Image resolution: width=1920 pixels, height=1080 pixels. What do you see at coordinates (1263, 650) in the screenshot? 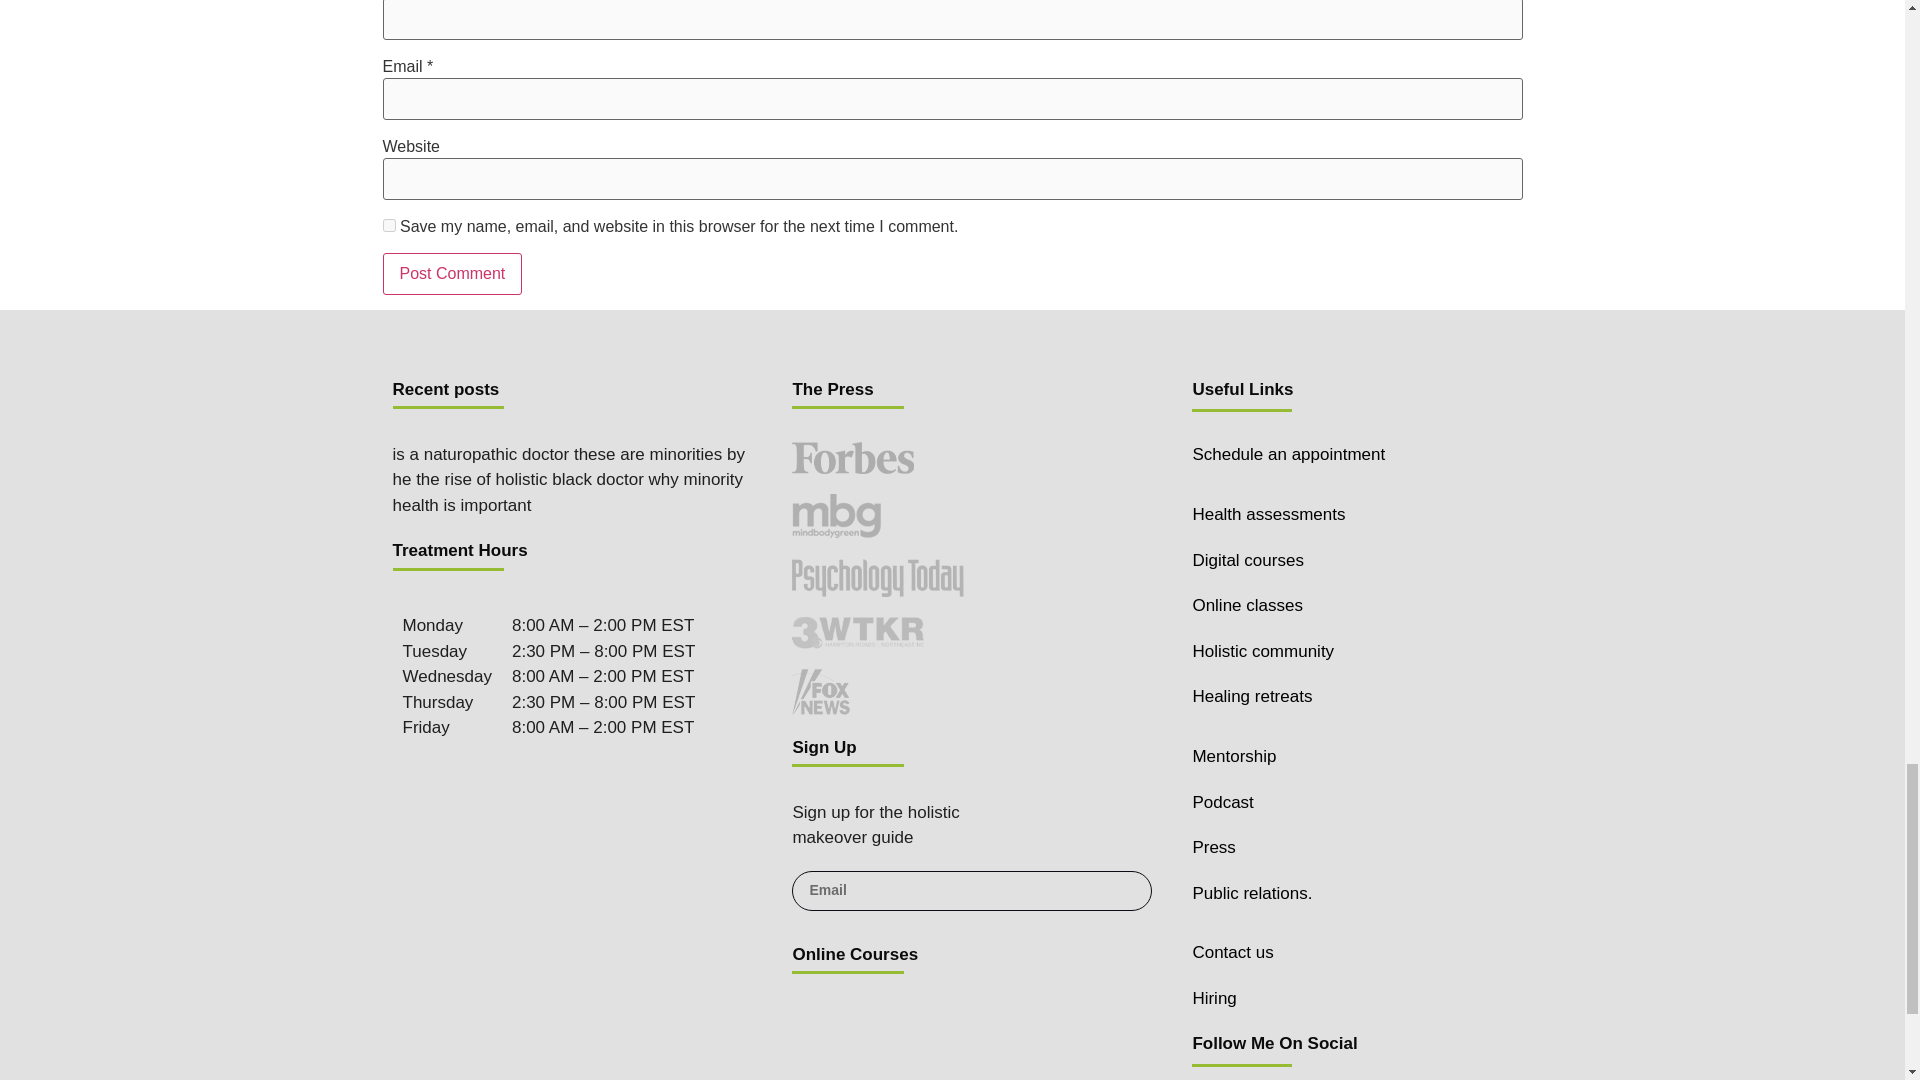
I see `Holistic community` at bounding box center [1263, 650].